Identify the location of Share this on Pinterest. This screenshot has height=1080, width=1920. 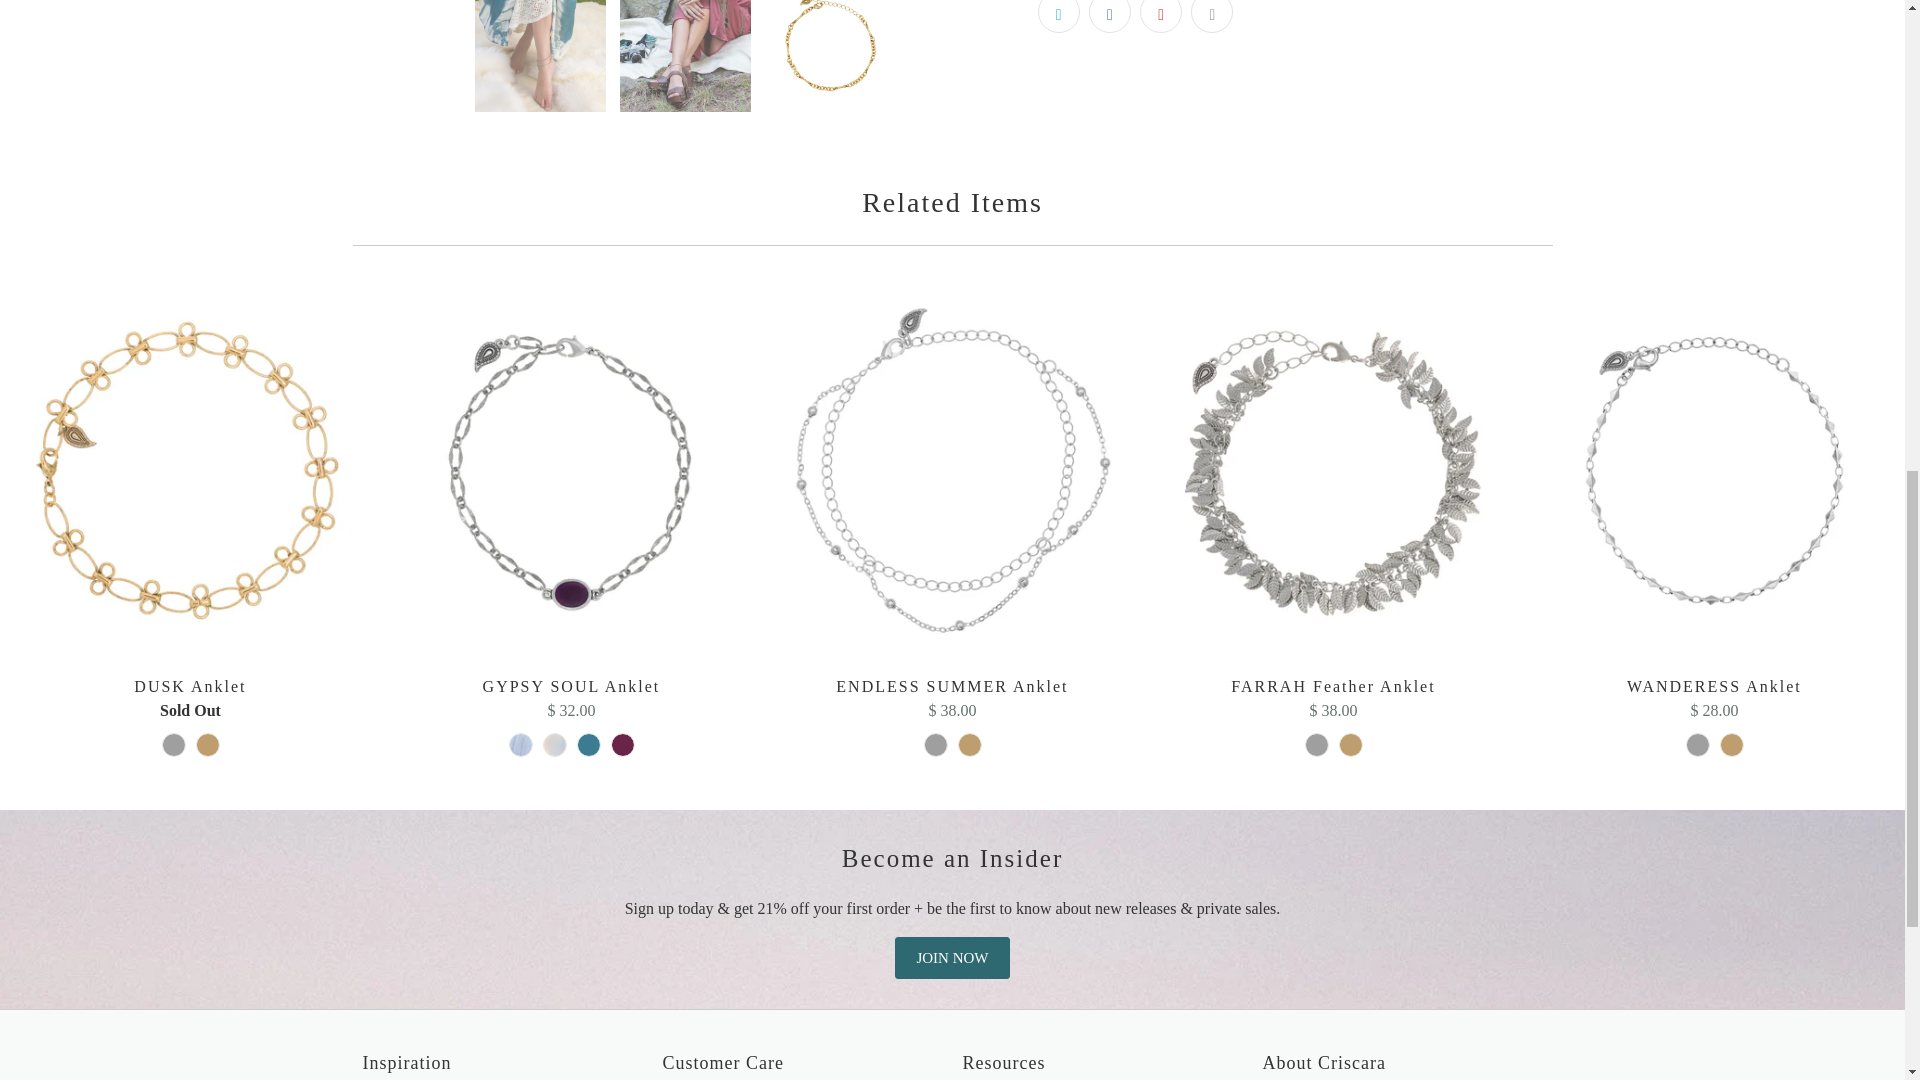
(1161, 16).